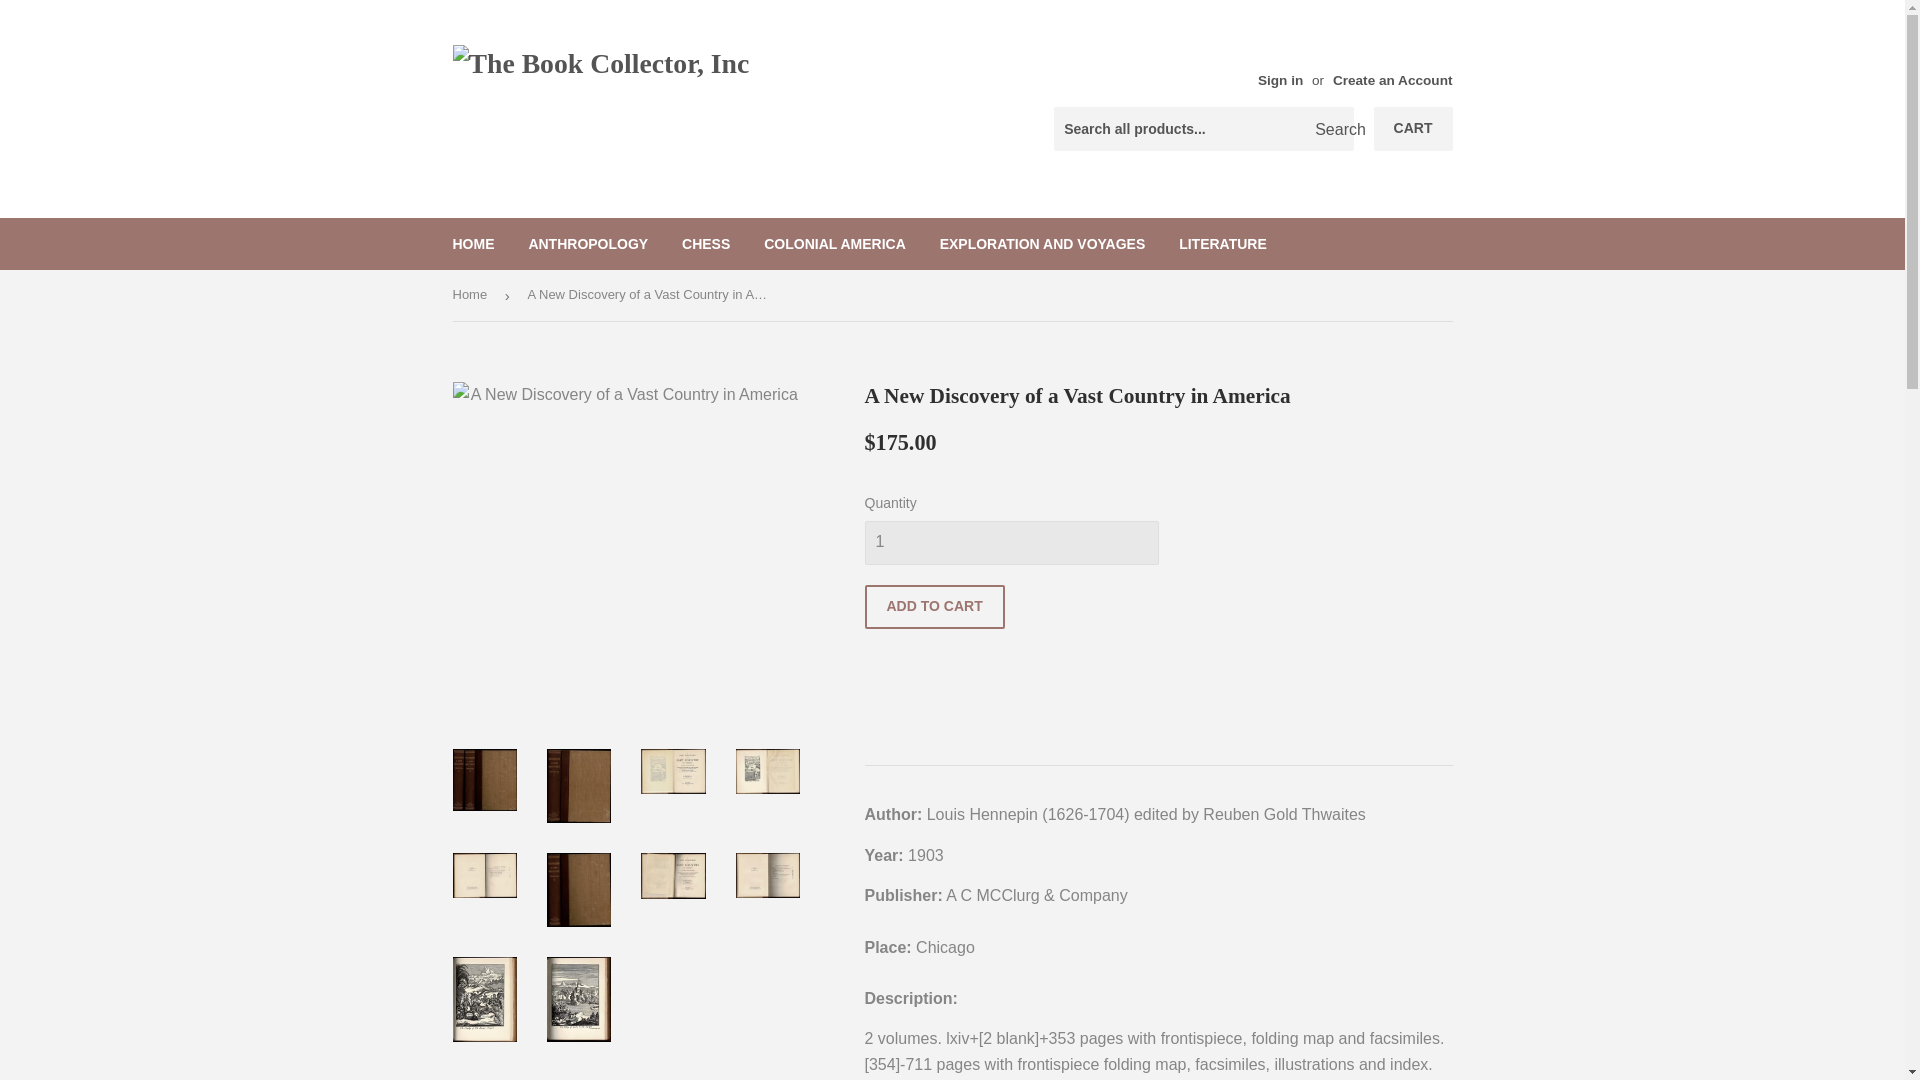 Image resolution: width=1920 pixels, height=1080 pixels. Describe the element at coordinates (834, 244) in the screenshot. I see `COLONIAL AMERICA` at that location.